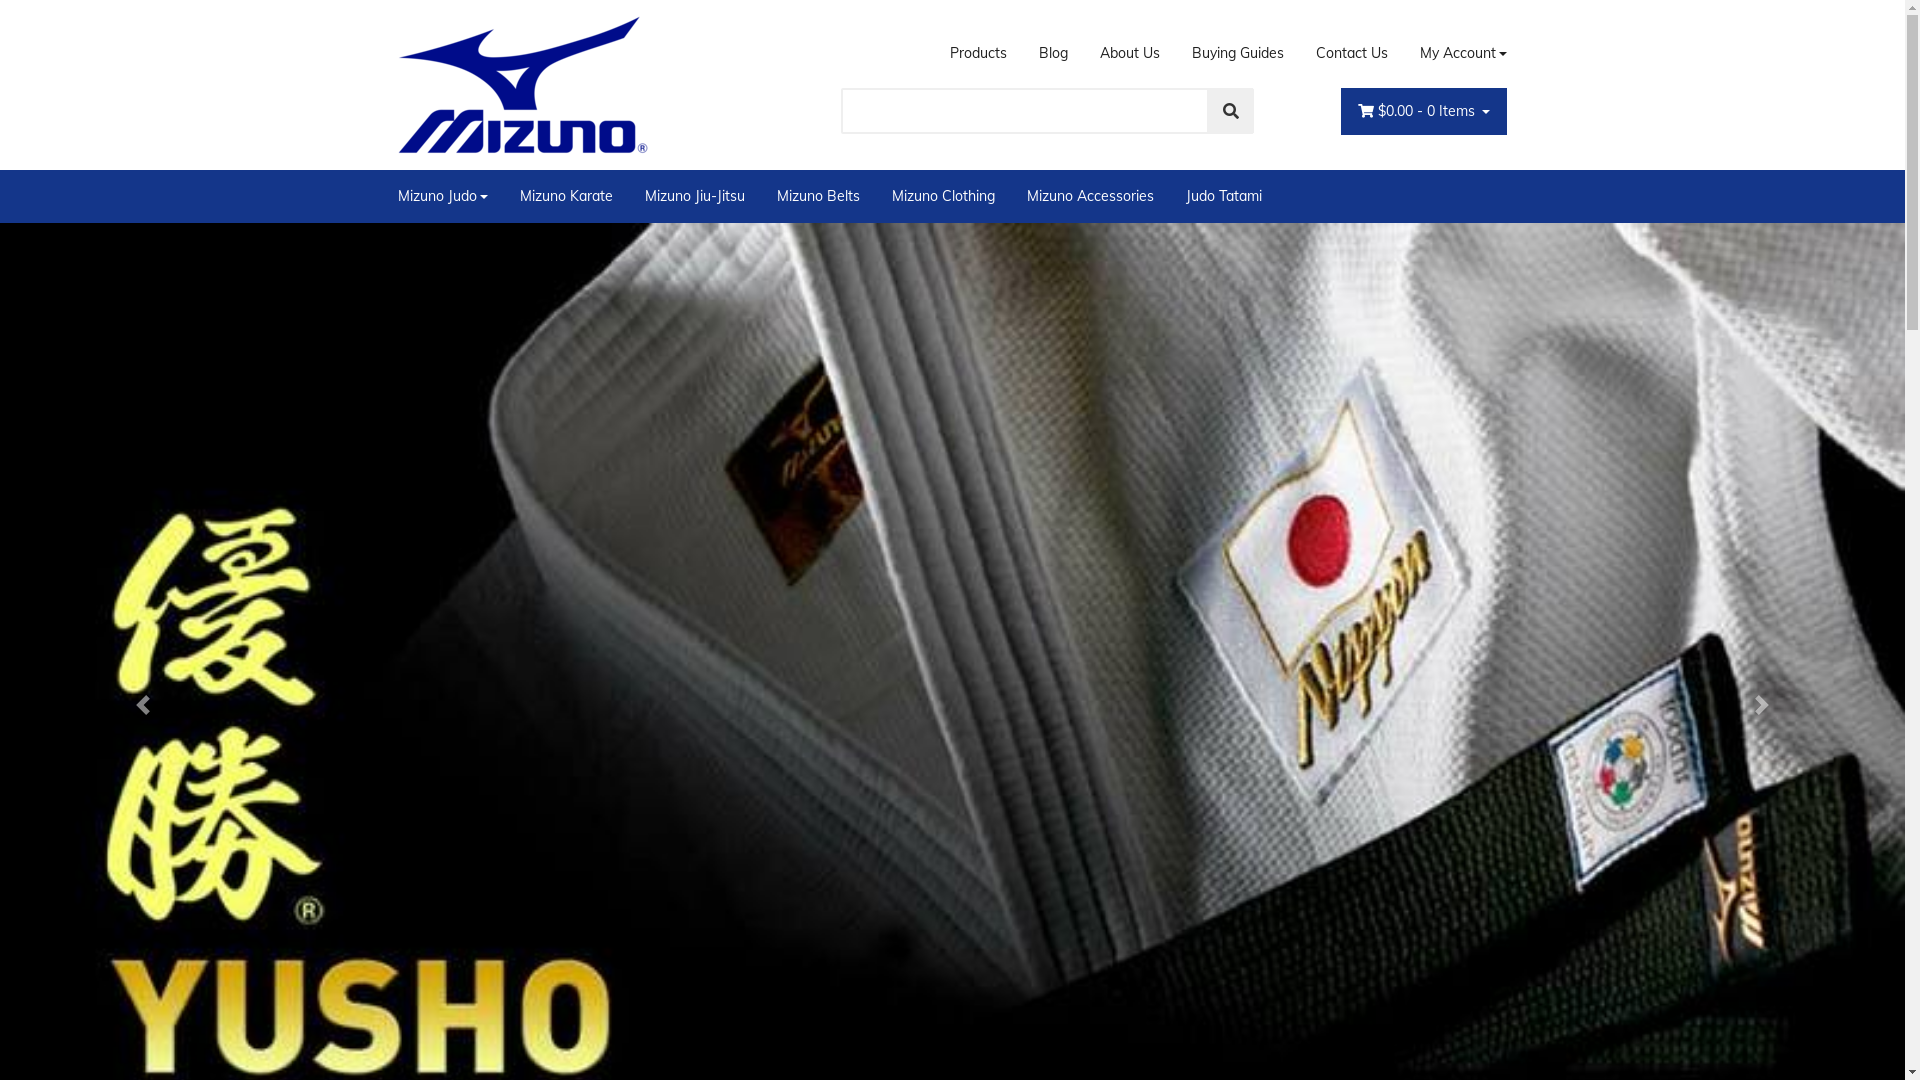 This screenshot has width=1920, height=1080. What do you see at coordinates (1352, 54) in the screenshot?
I see `Contact Us` at bounding box center [1352, 54].